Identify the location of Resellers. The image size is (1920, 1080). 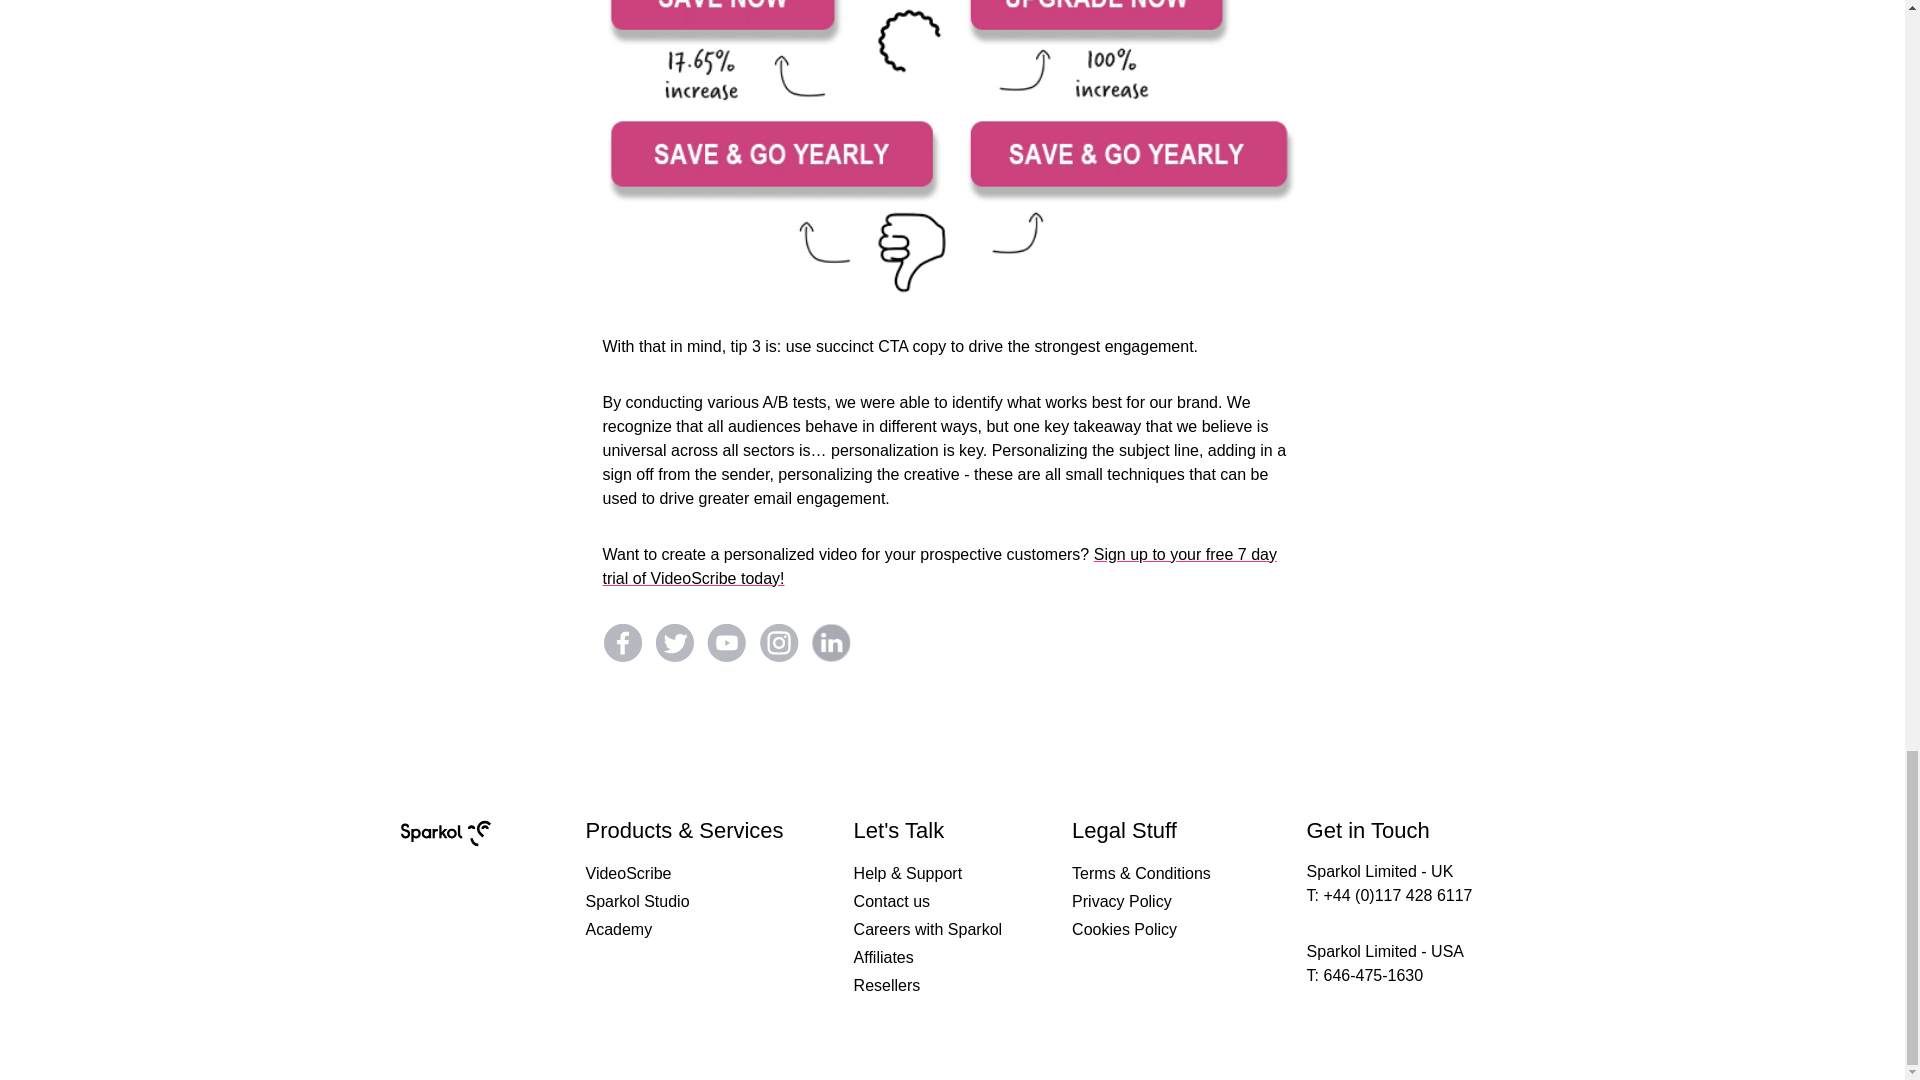
(888, 986).